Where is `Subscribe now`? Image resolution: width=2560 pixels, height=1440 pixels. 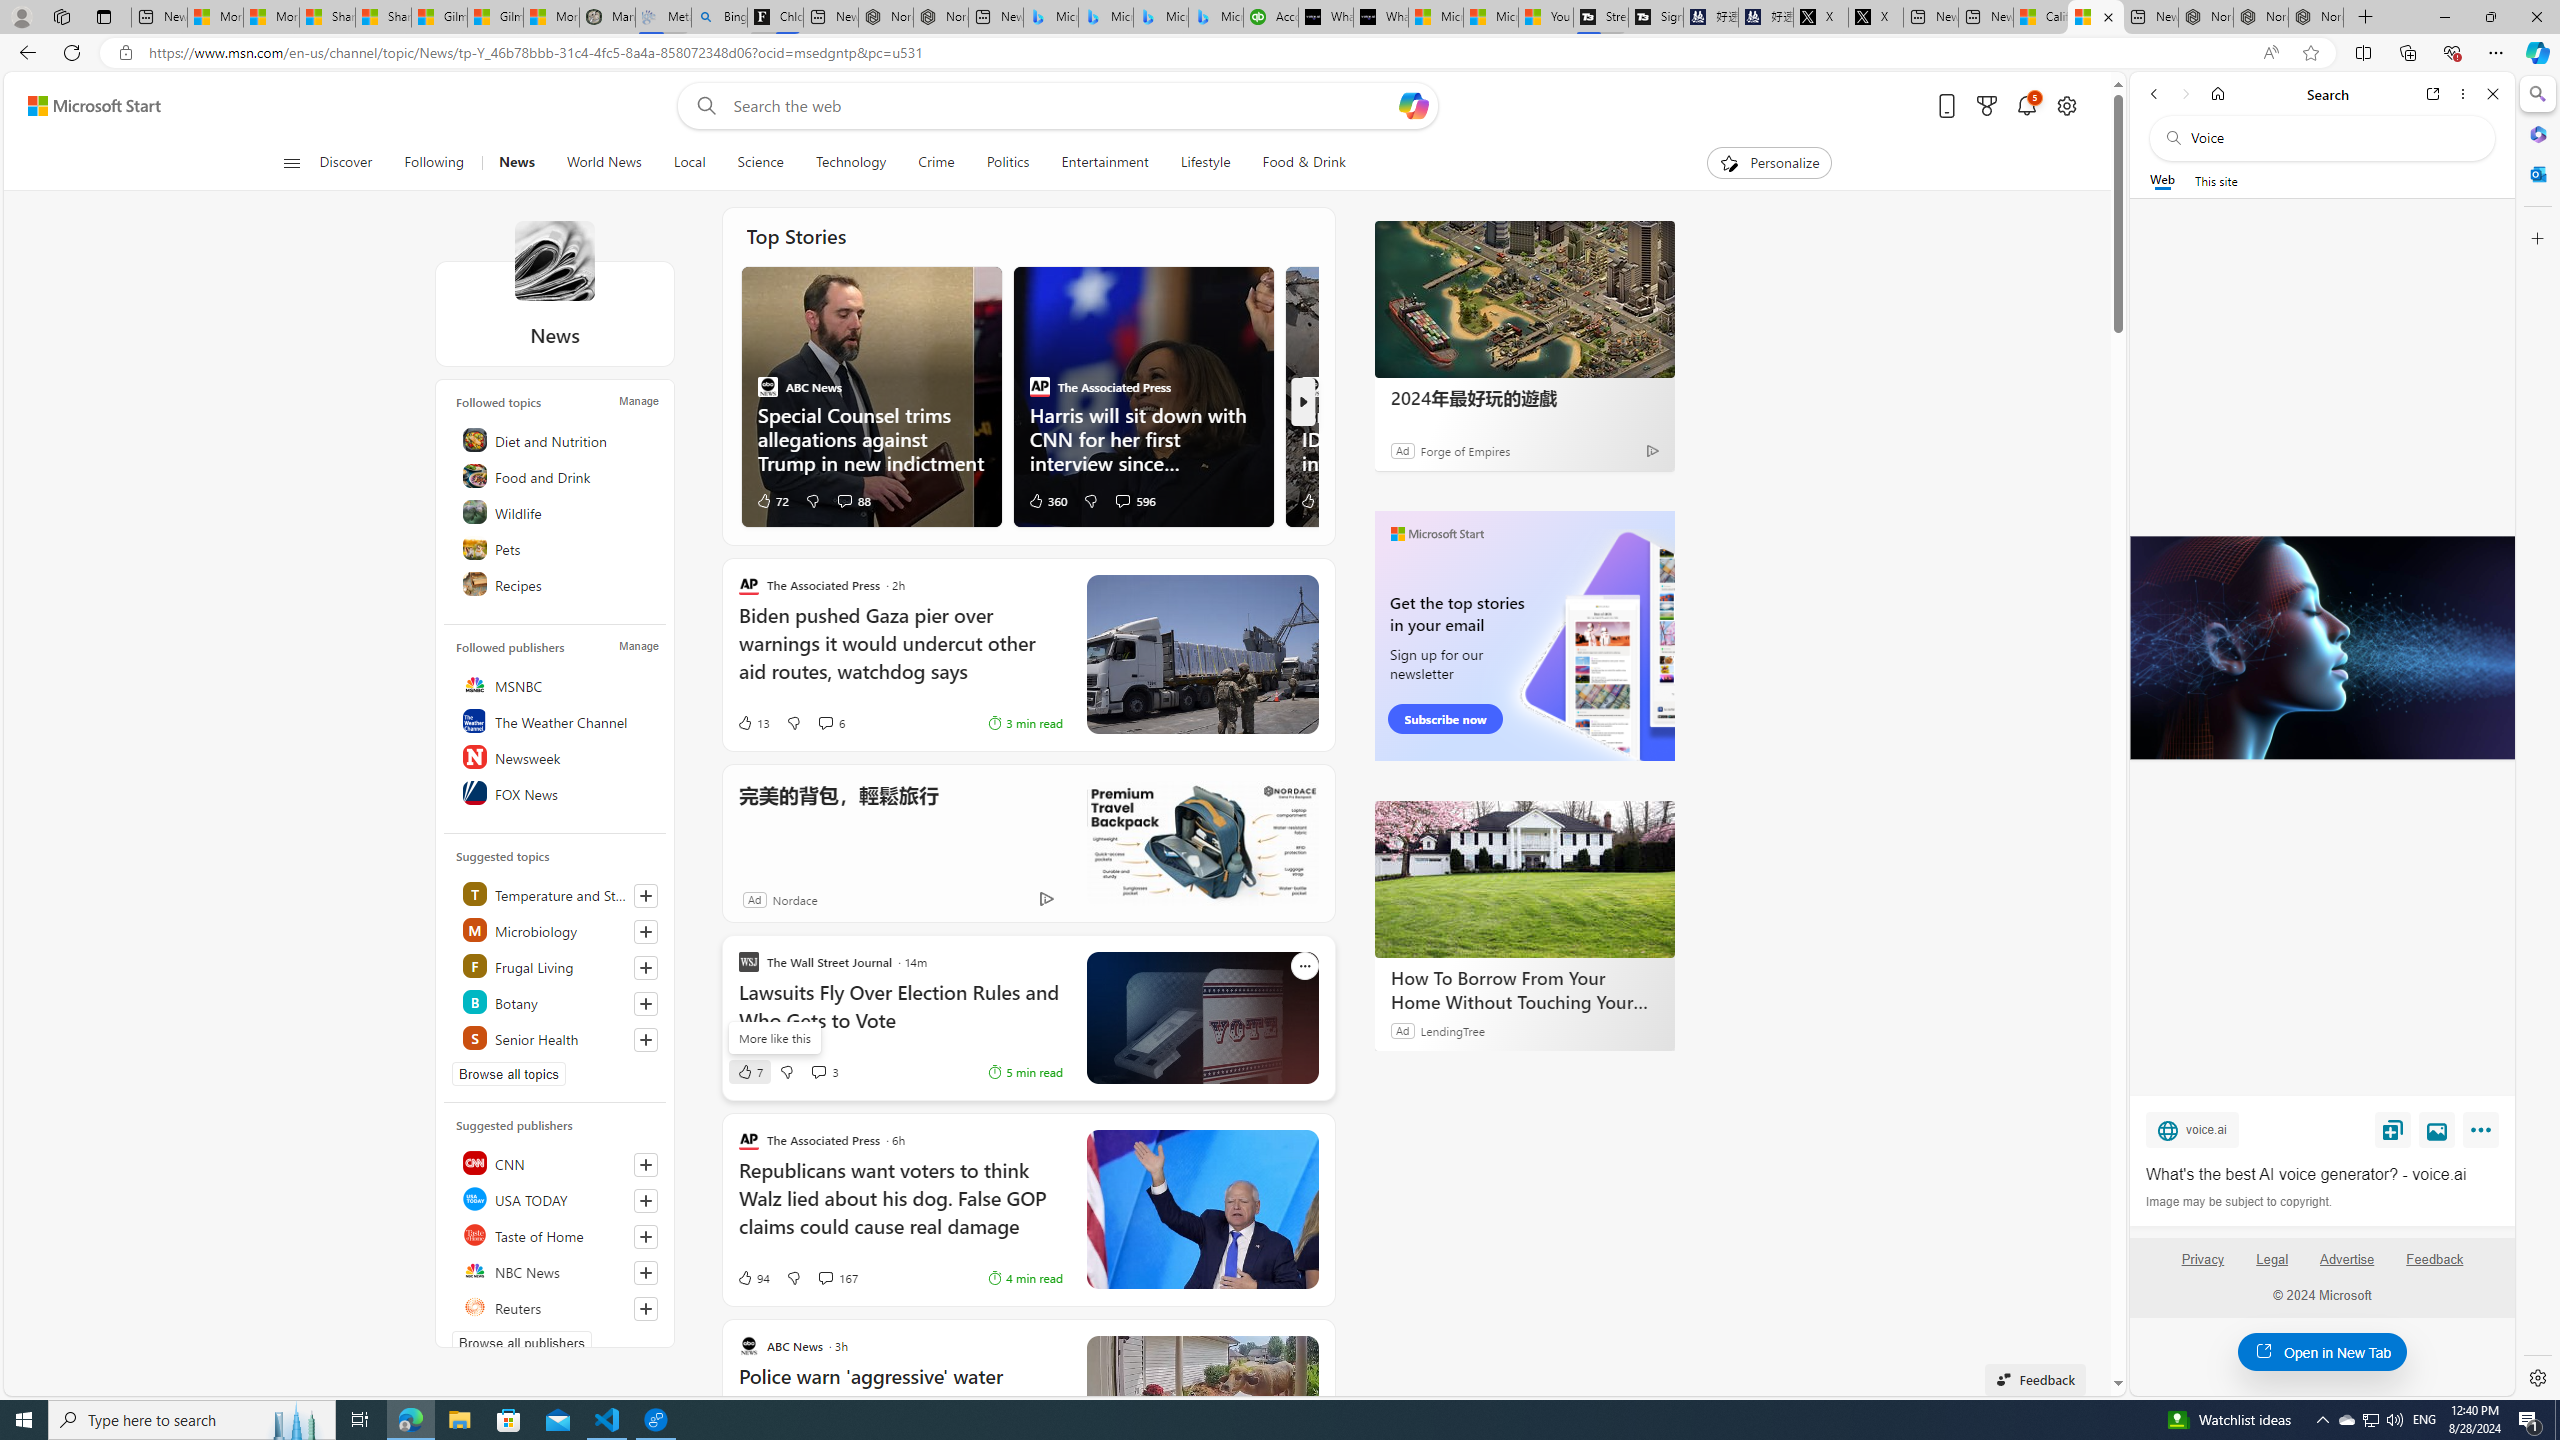 Subscribe now is located at coordinates (1444, 719).